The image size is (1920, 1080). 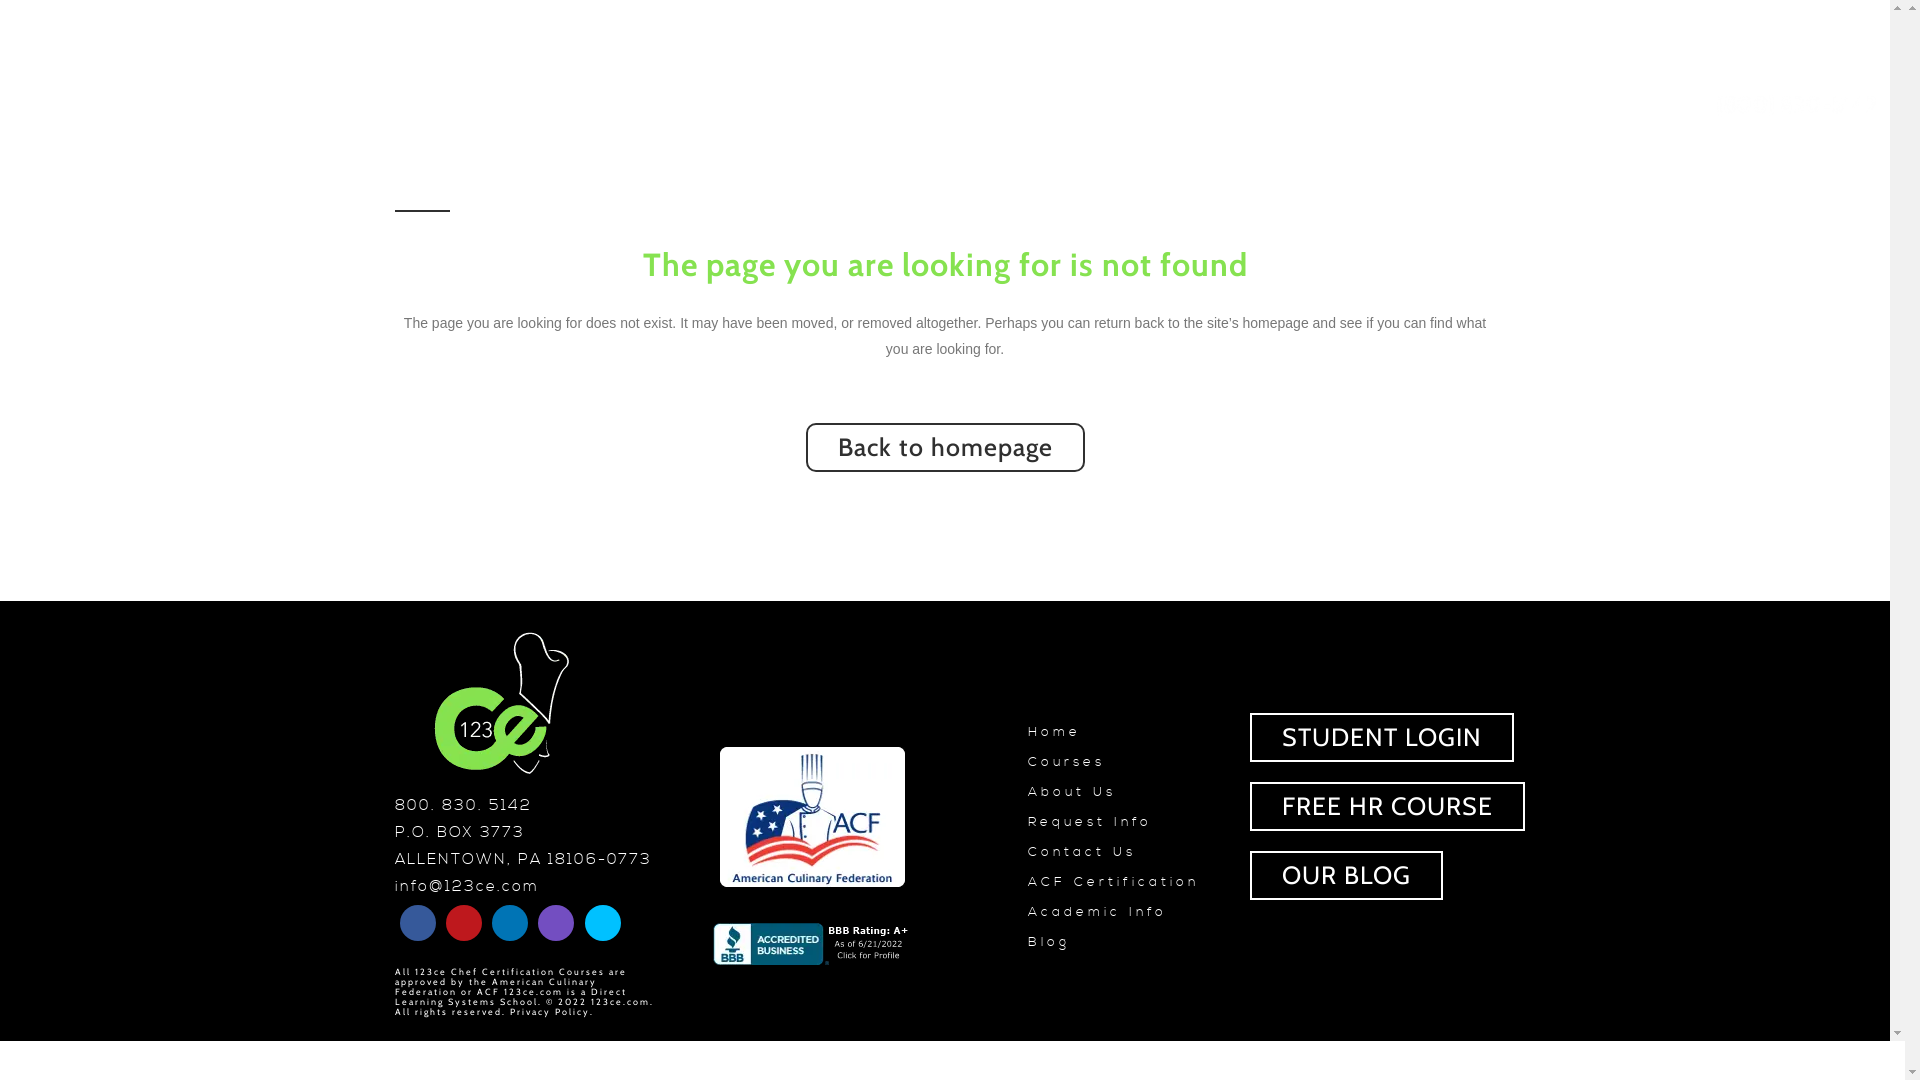 What do you see at coordinates (1122, 852) in the screenshot?
I see `Contact Us` at bounding box center [1122, 852].